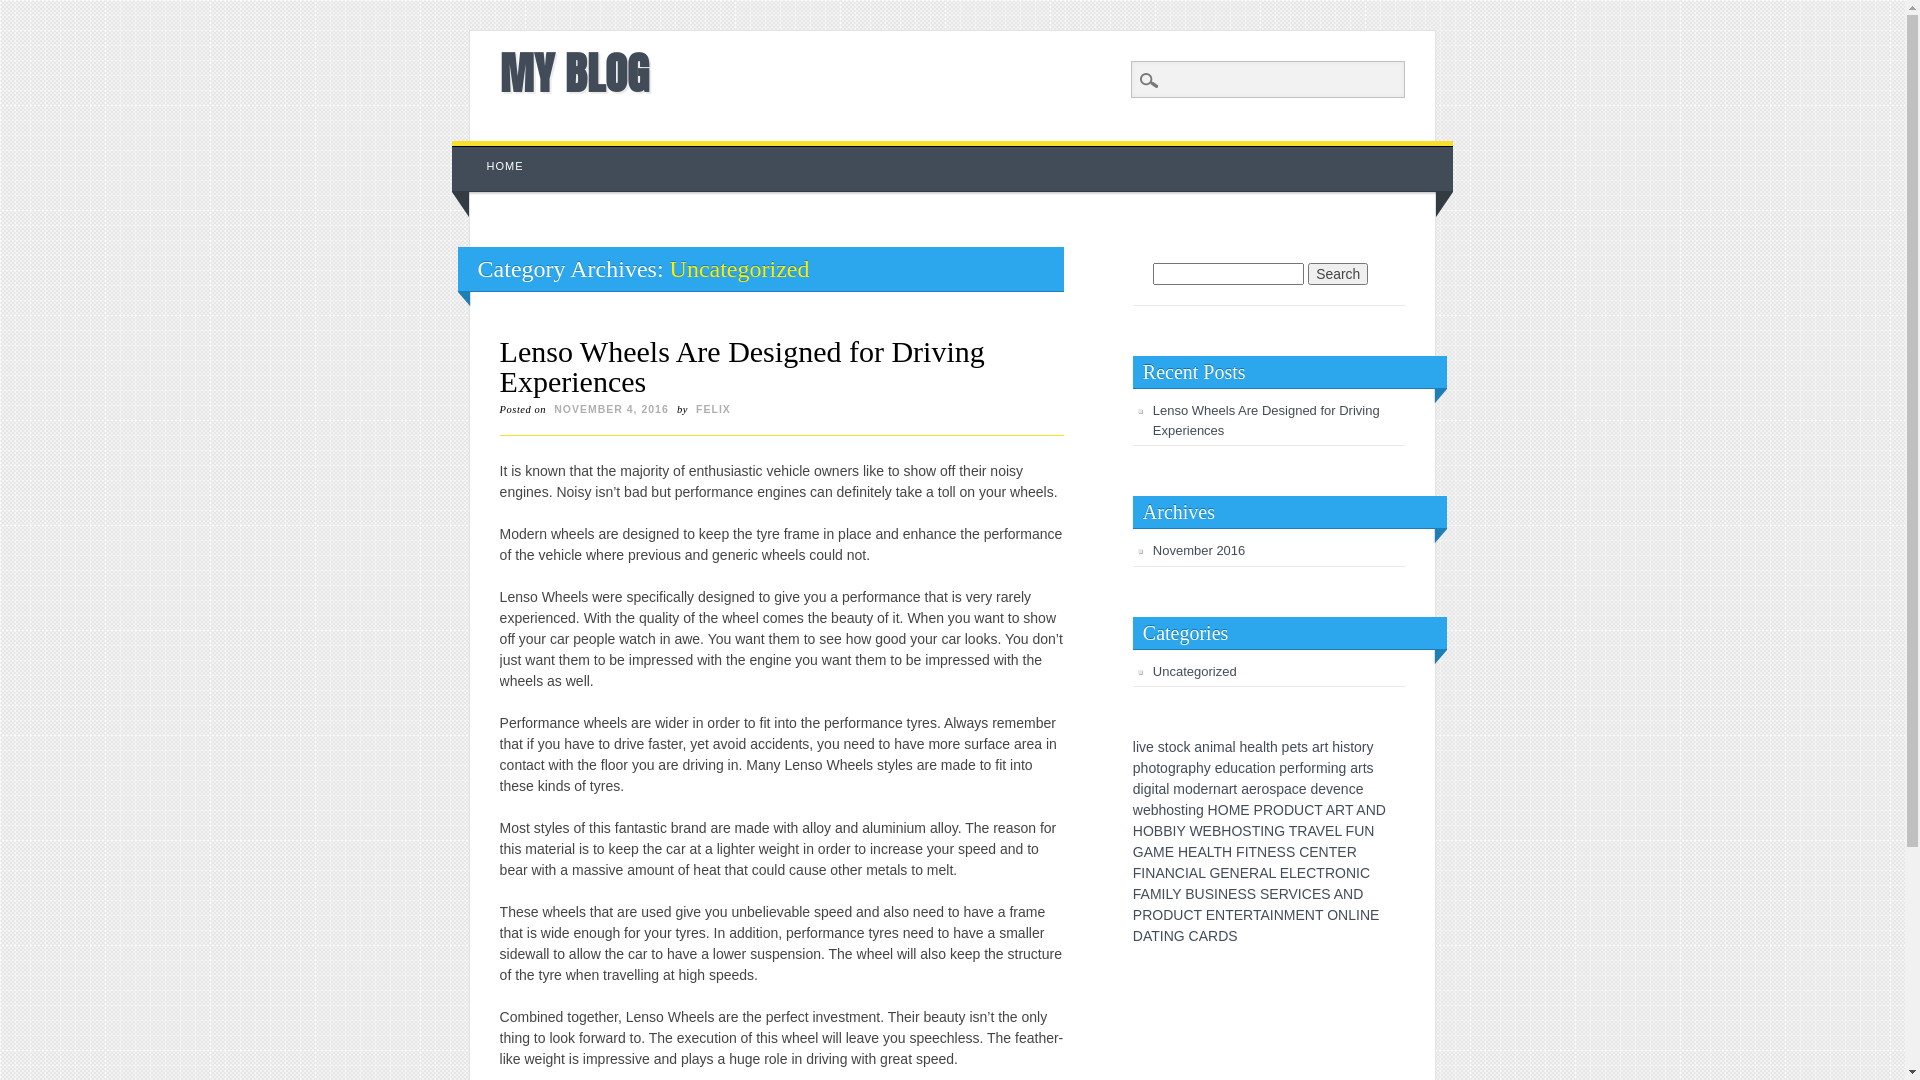 This screenshot has width=1920, height=1080. I want to click on t, so click(1365, 768).